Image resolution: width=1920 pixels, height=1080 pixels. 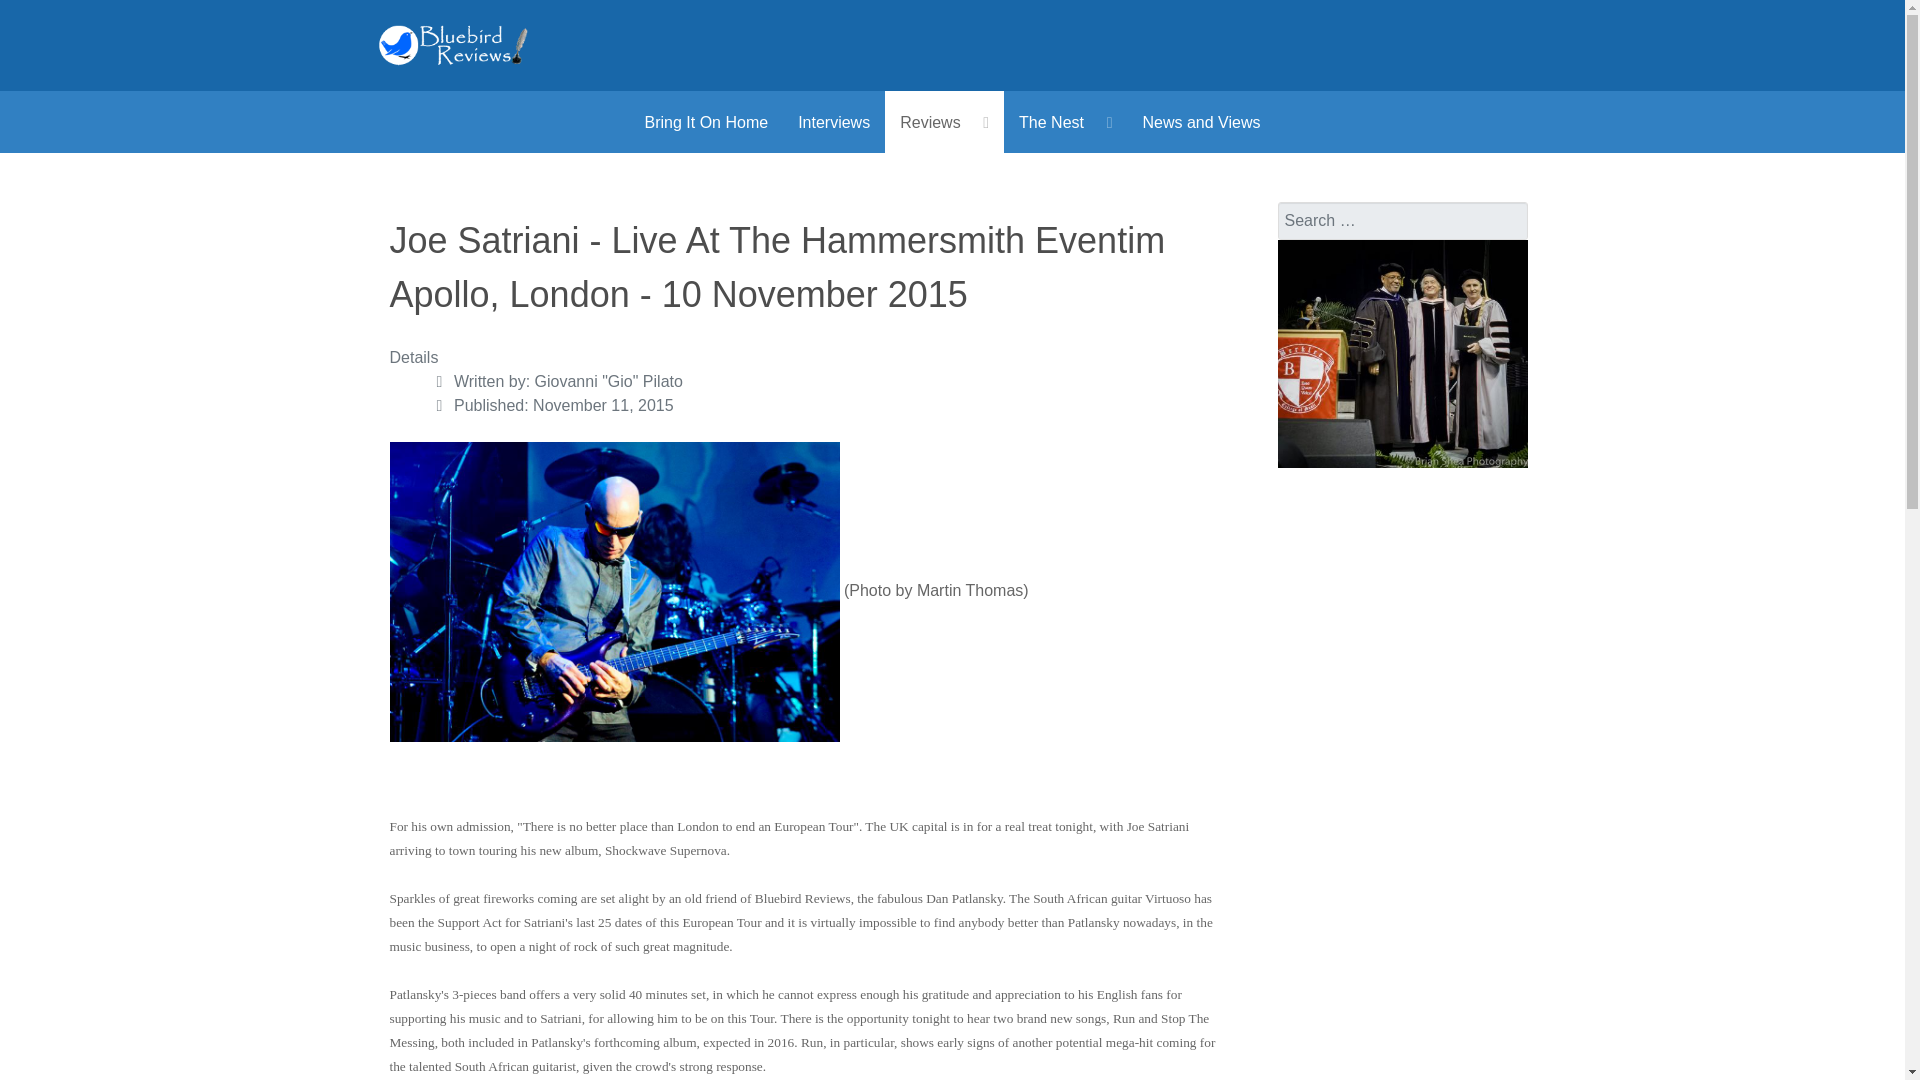 What do you see at coordinates (1200, 122) in the screenshot?
I see `News and Views` at bounding box center [1200, 122].